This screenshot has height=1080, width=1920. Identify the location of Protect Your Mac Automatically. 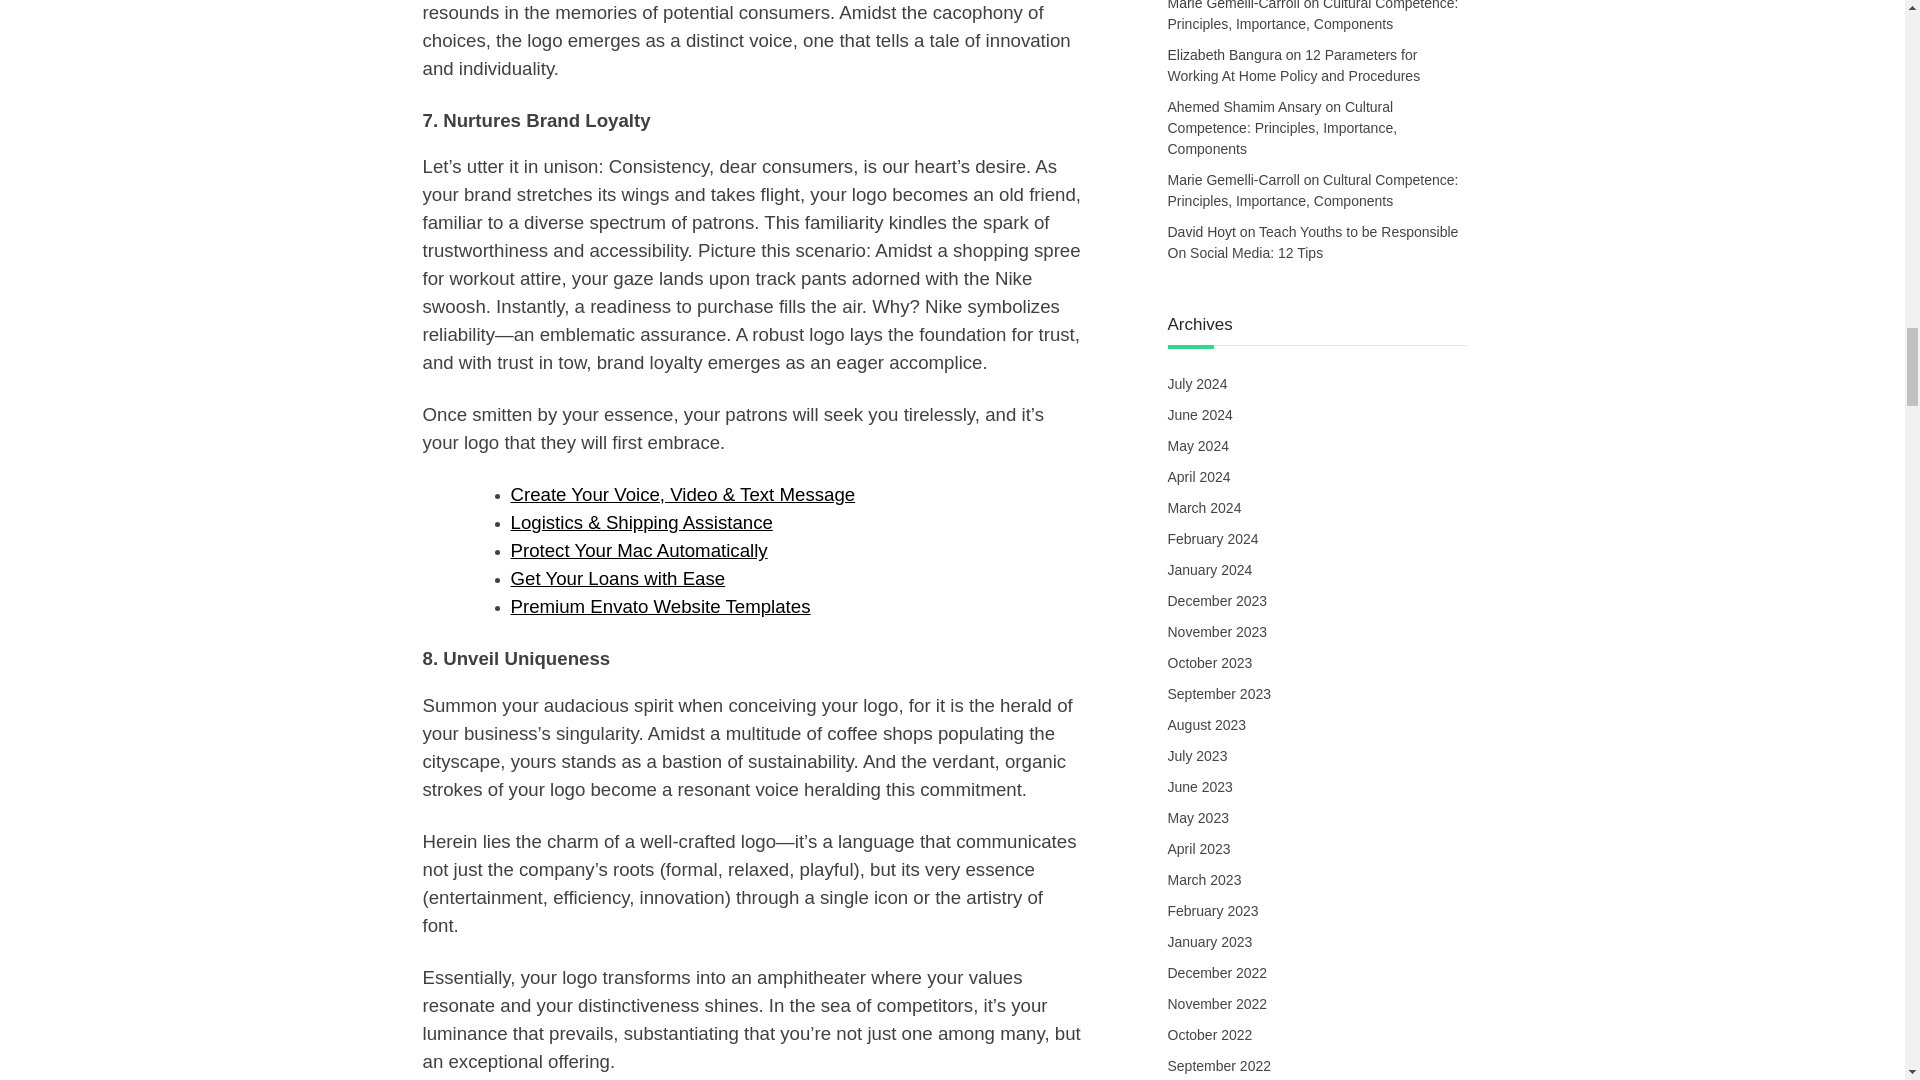
(638, 550).